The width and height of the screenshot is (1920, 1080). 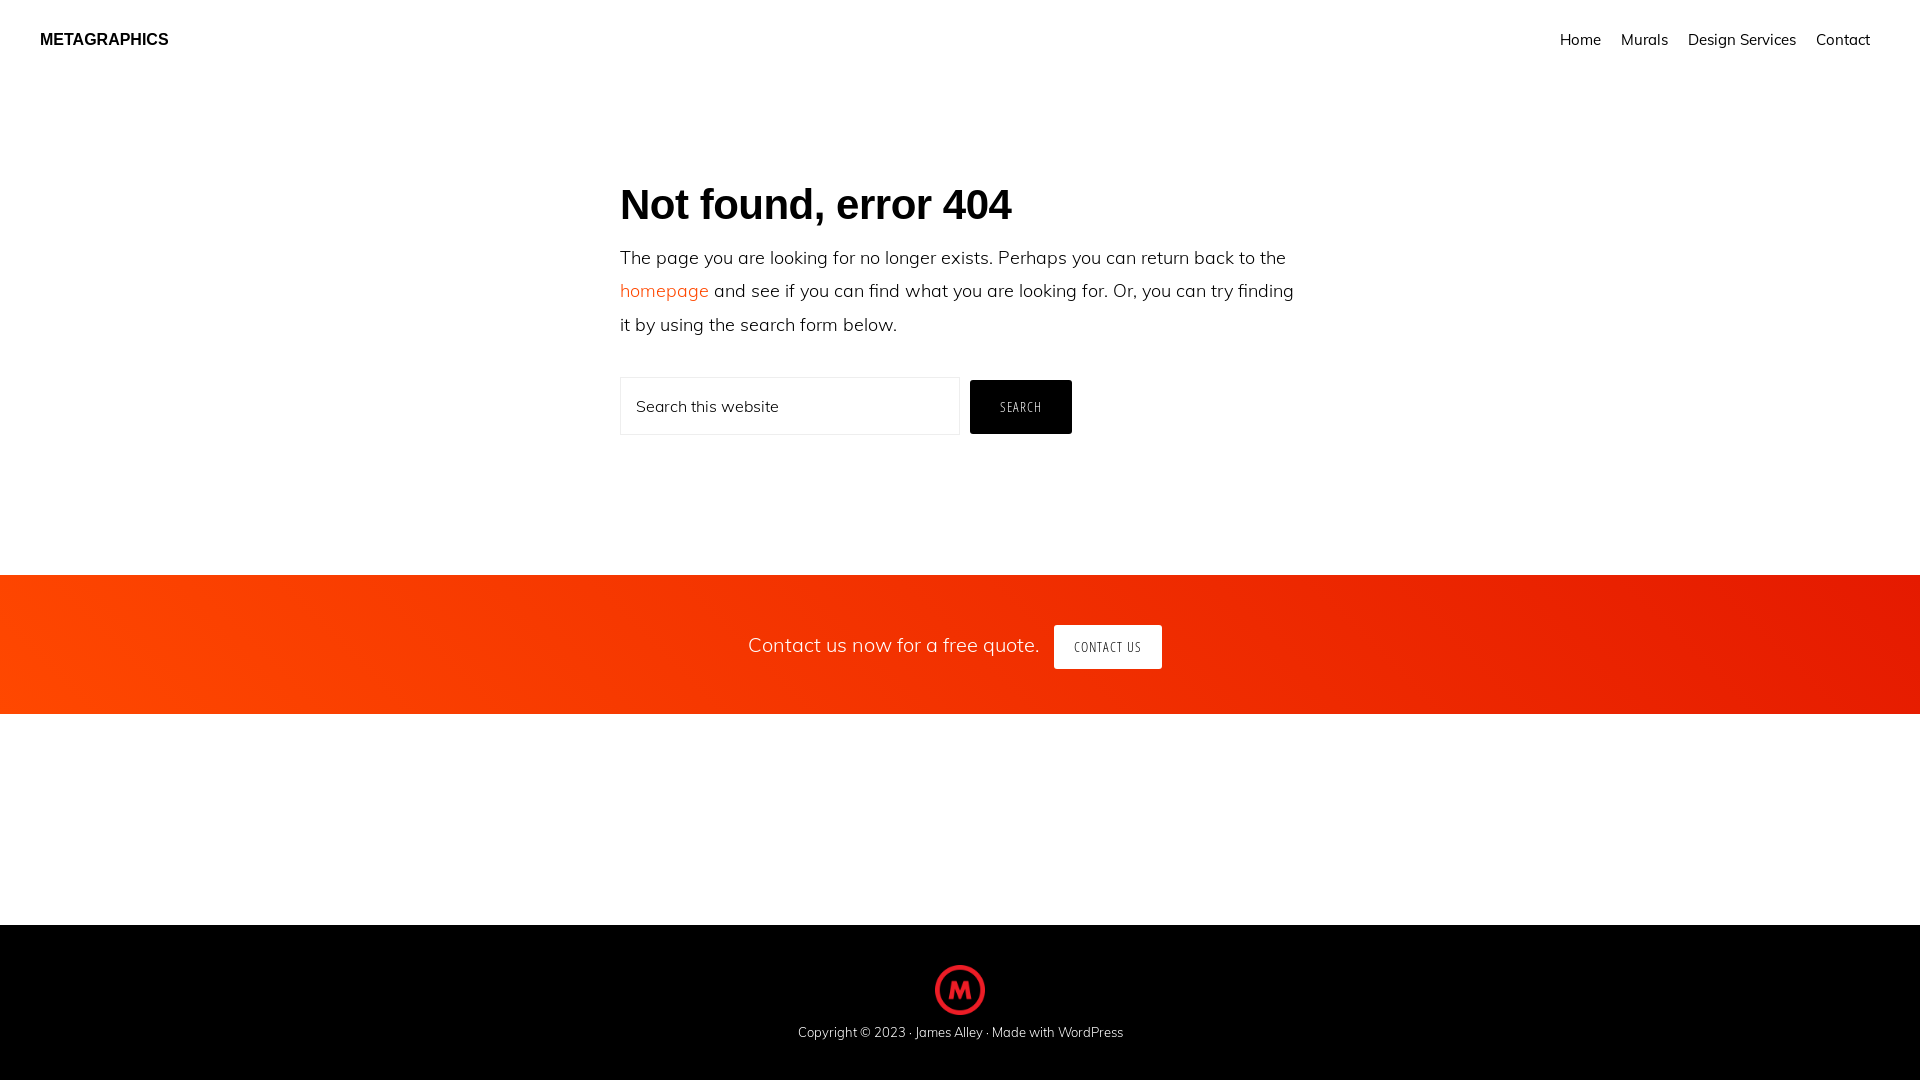 What do you see at coordinates (1742, 40) in the screenshot?
I see `Design Services` at bounding box center [1742, 40].